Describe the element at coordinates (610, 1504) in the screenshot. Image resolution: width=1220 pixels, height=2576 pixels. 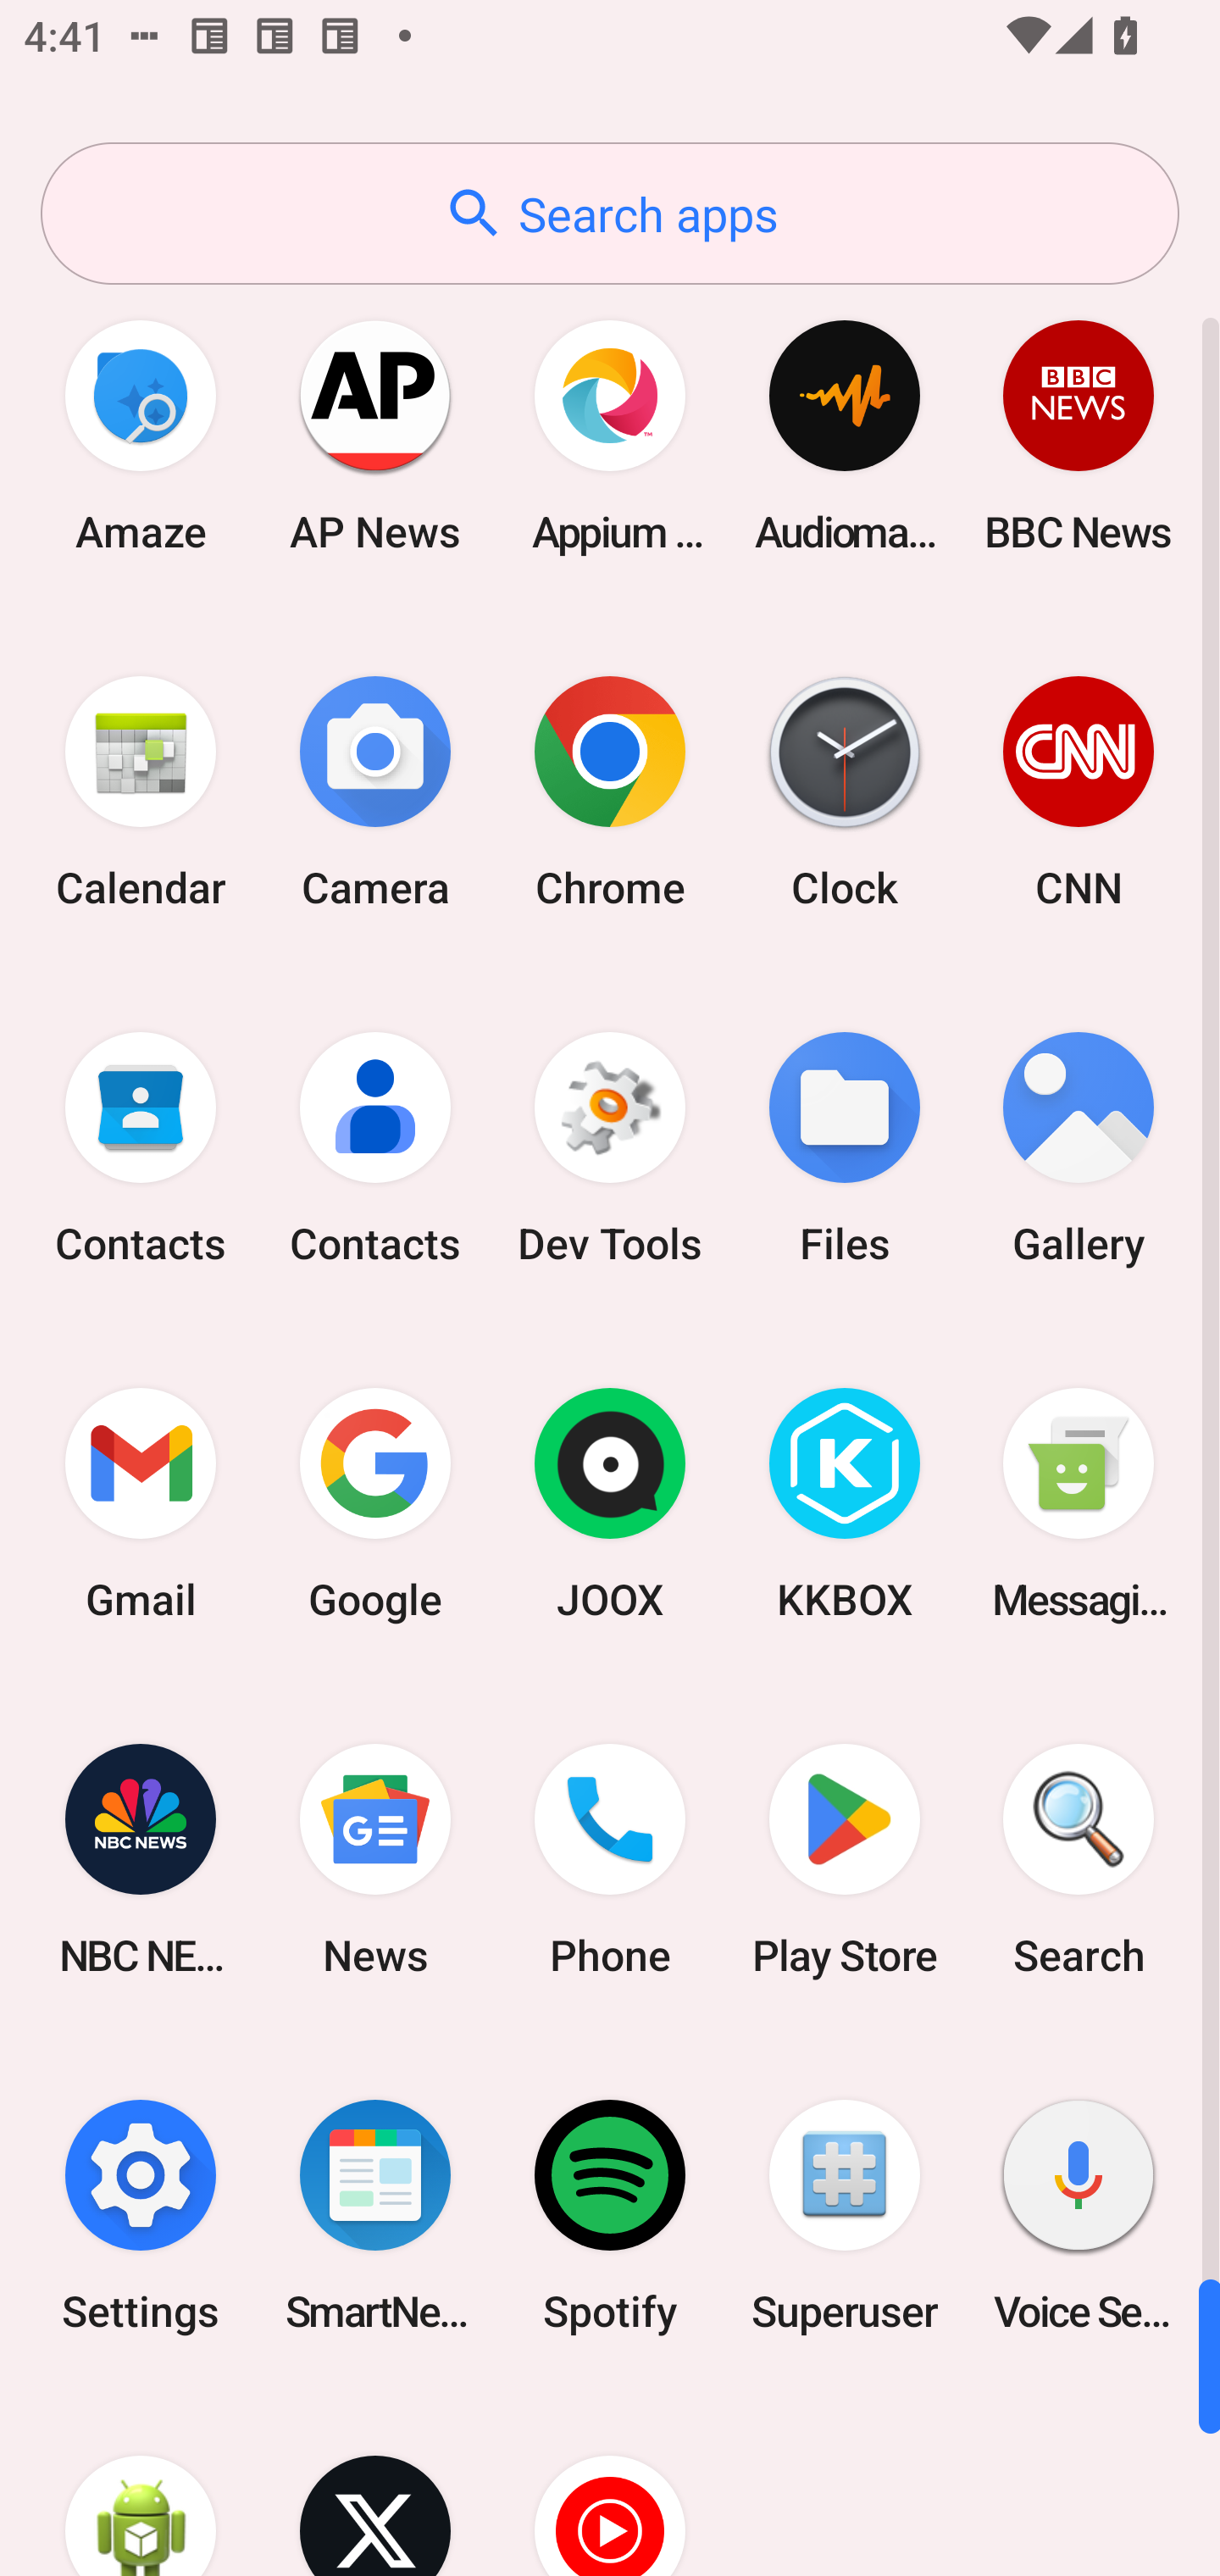
I see `JOOX` at that location.